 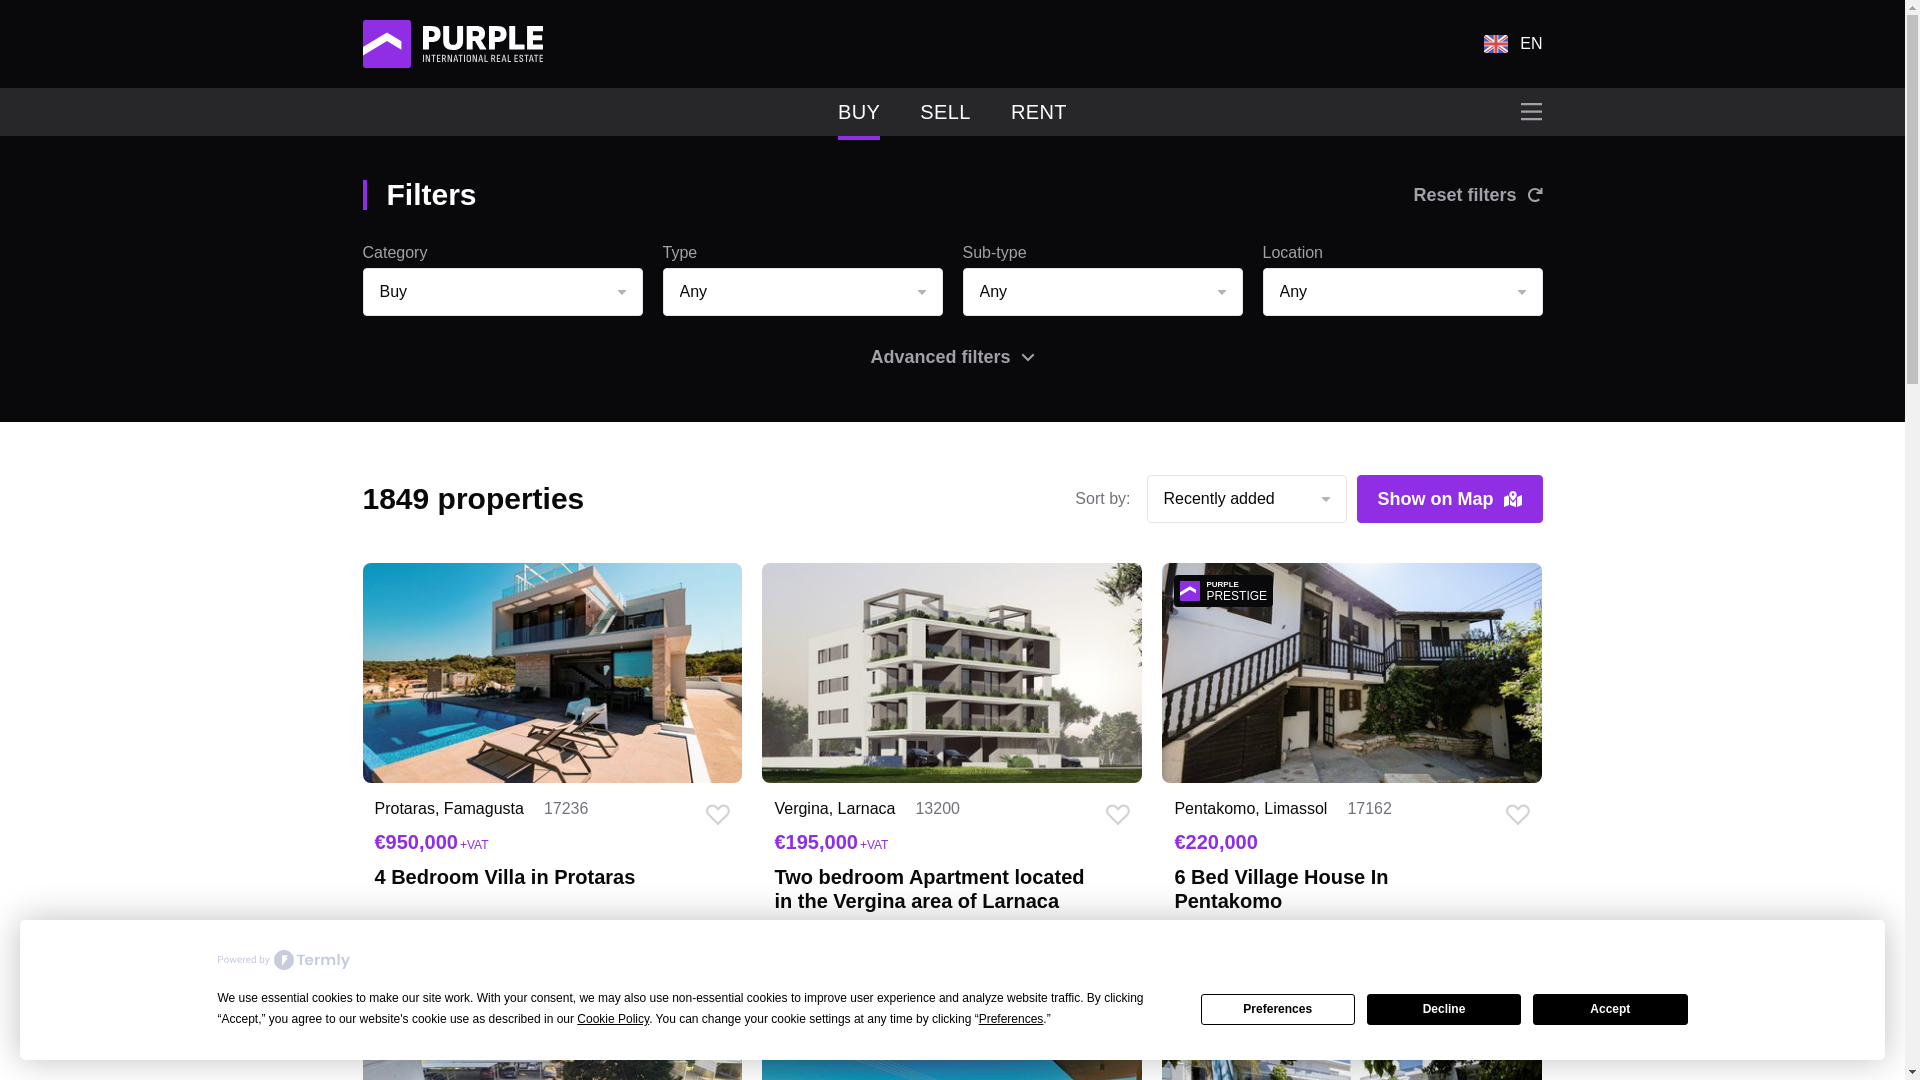 I want to click on  Buy, so click(x=502, y=292).